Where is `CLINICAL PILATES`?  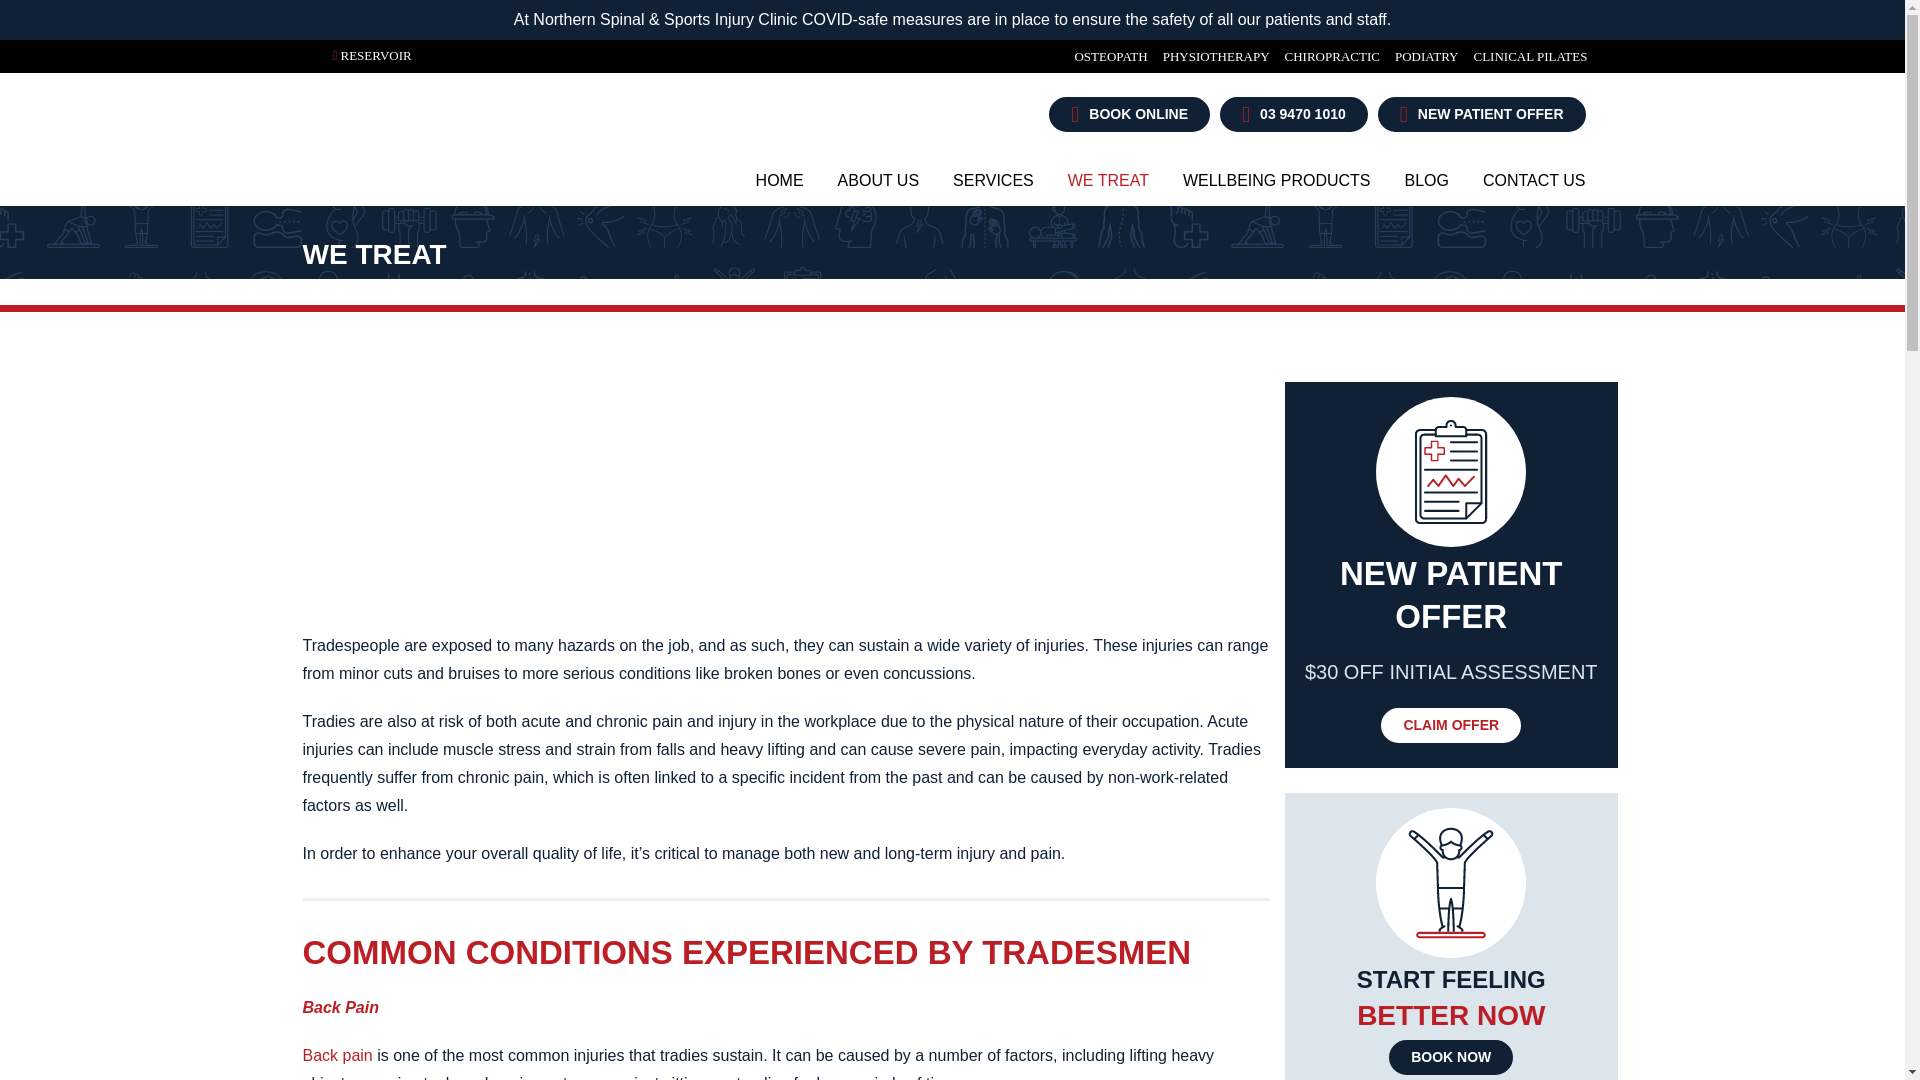
CLINICAL PILATES is located at coordinates (1522, 56).